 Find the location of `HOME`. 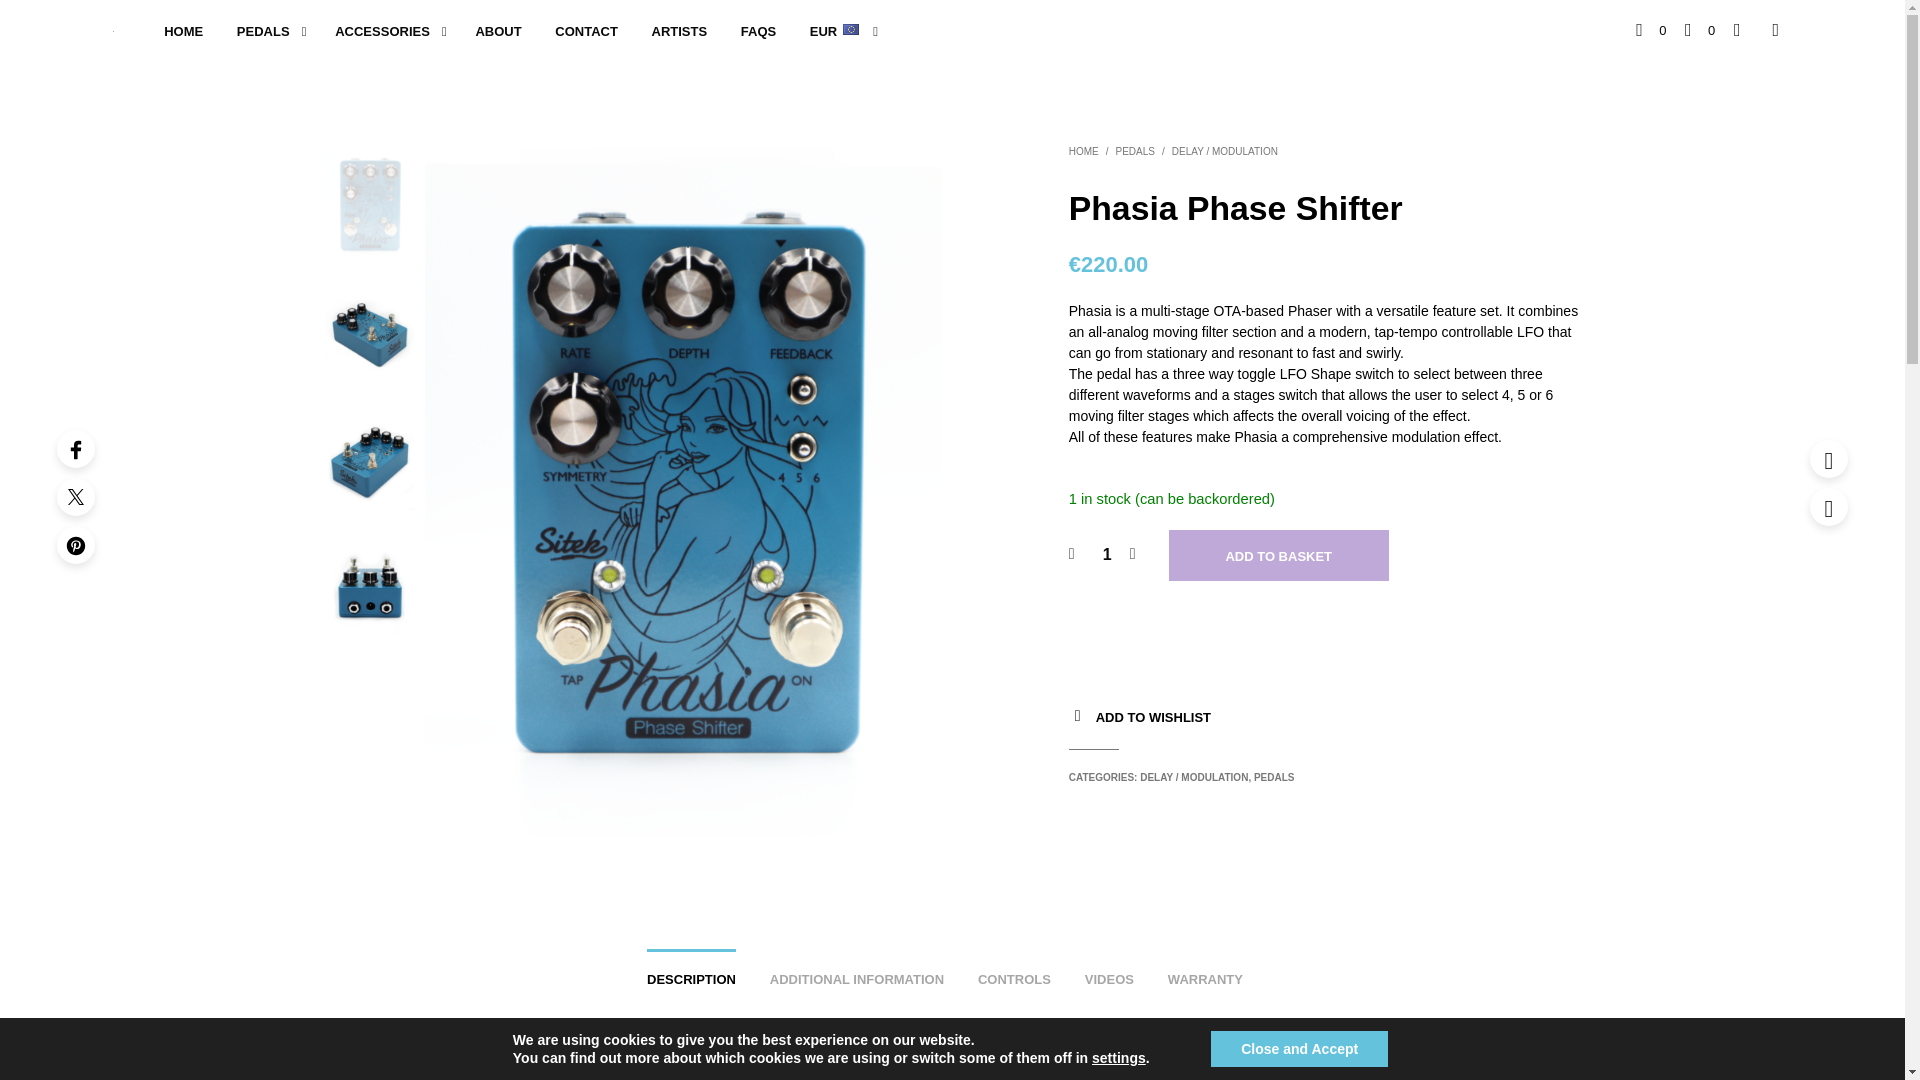

HOME is located at coordinates (1084, 150).